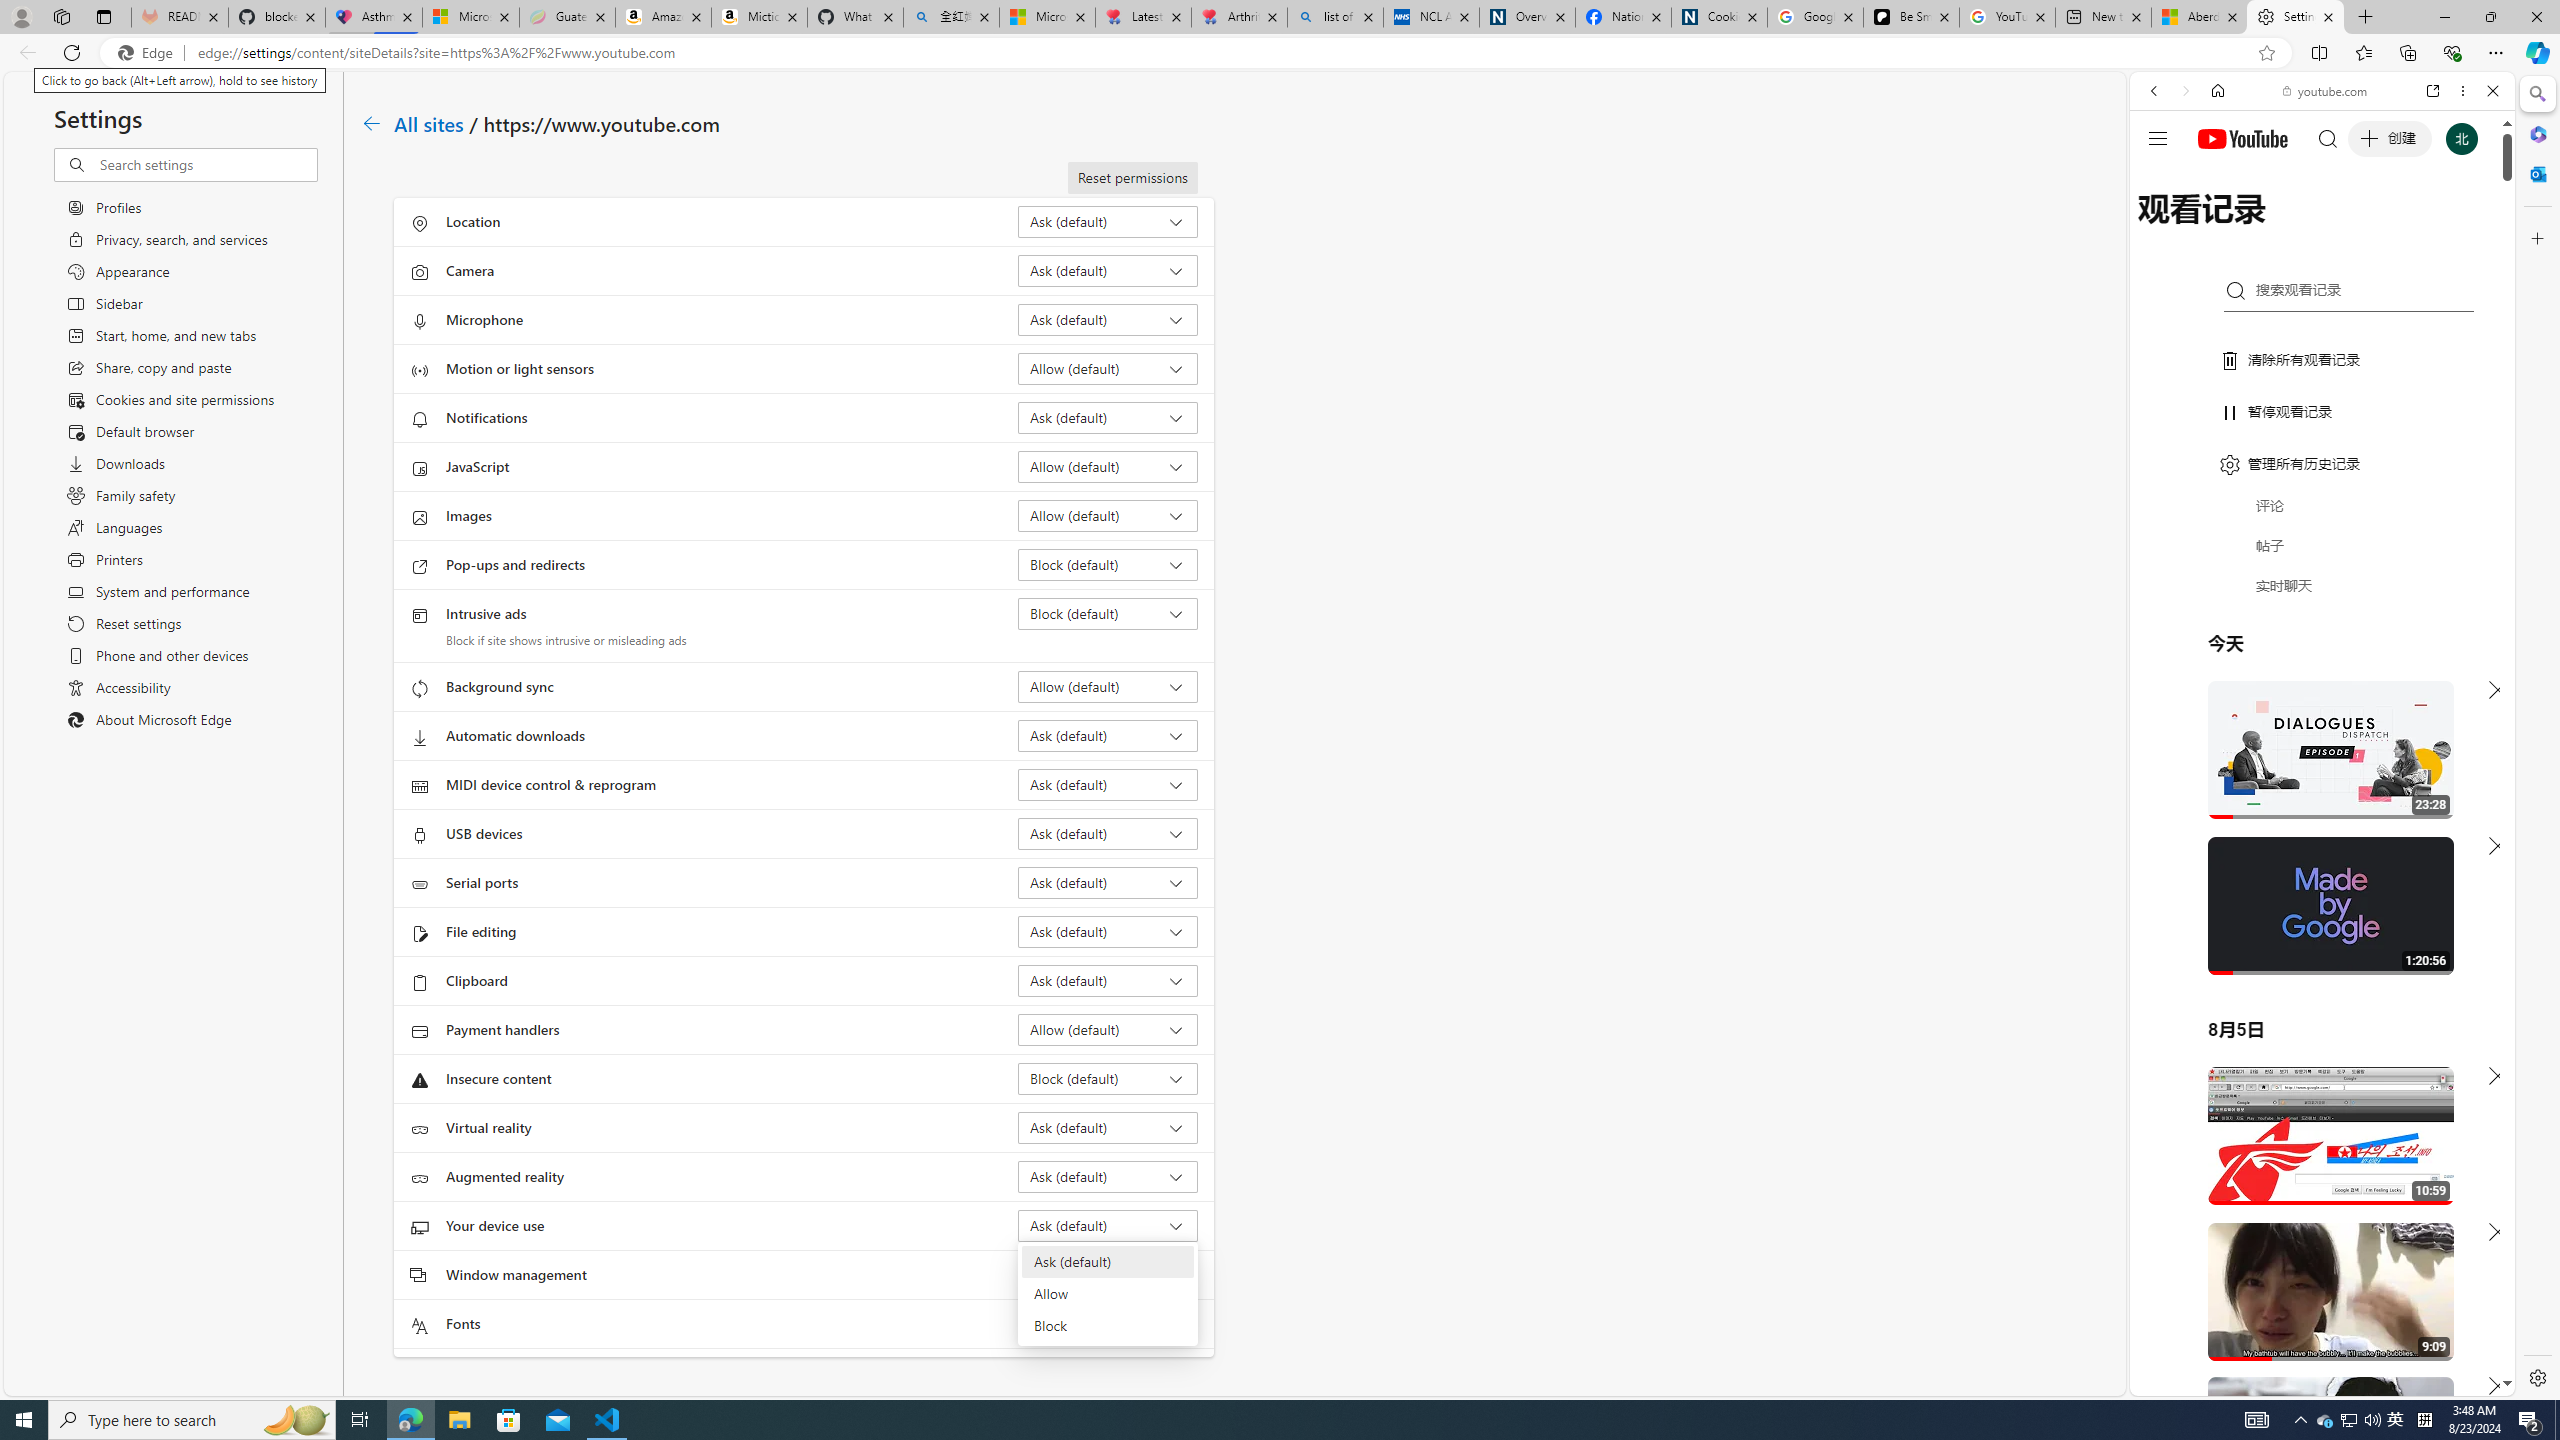  I want to click on Web scope, so click(2163, 180).